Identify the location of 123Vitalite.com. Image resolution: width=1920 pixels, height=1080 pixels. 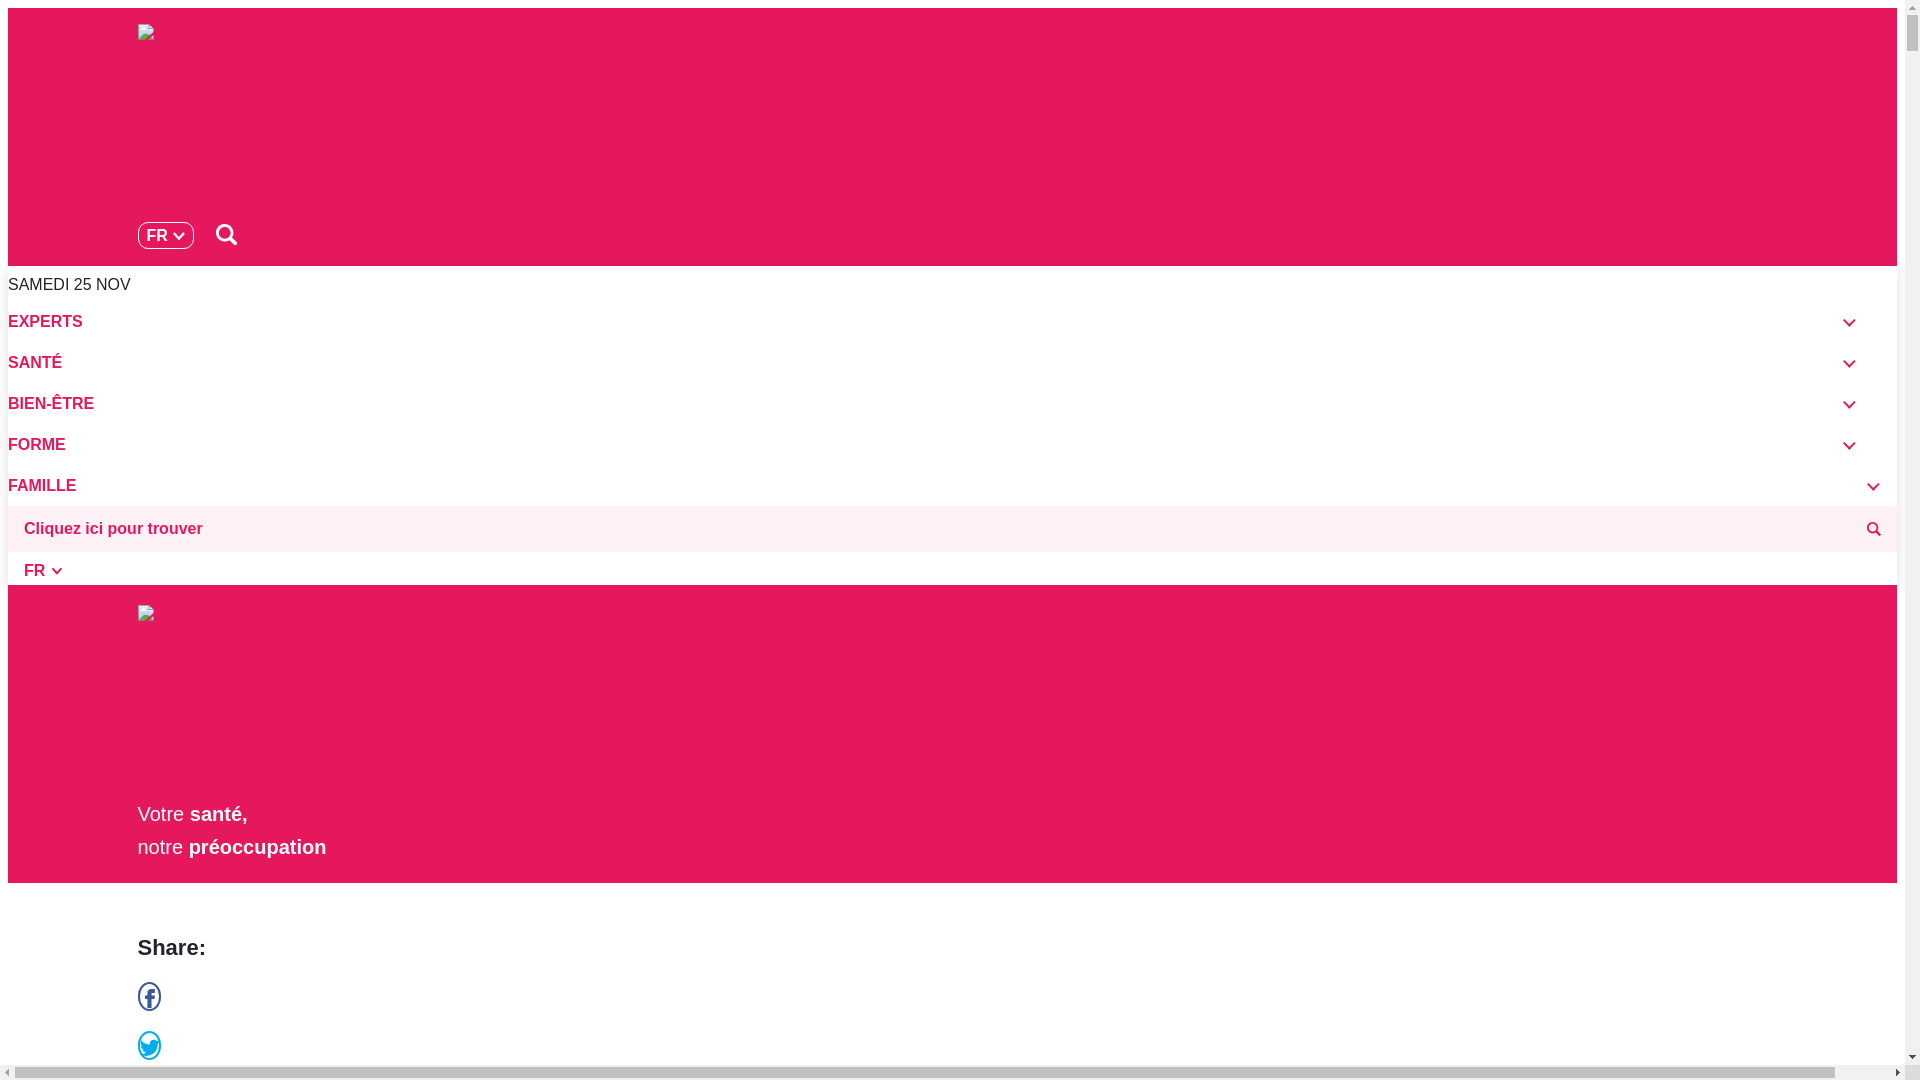
(913, 701).